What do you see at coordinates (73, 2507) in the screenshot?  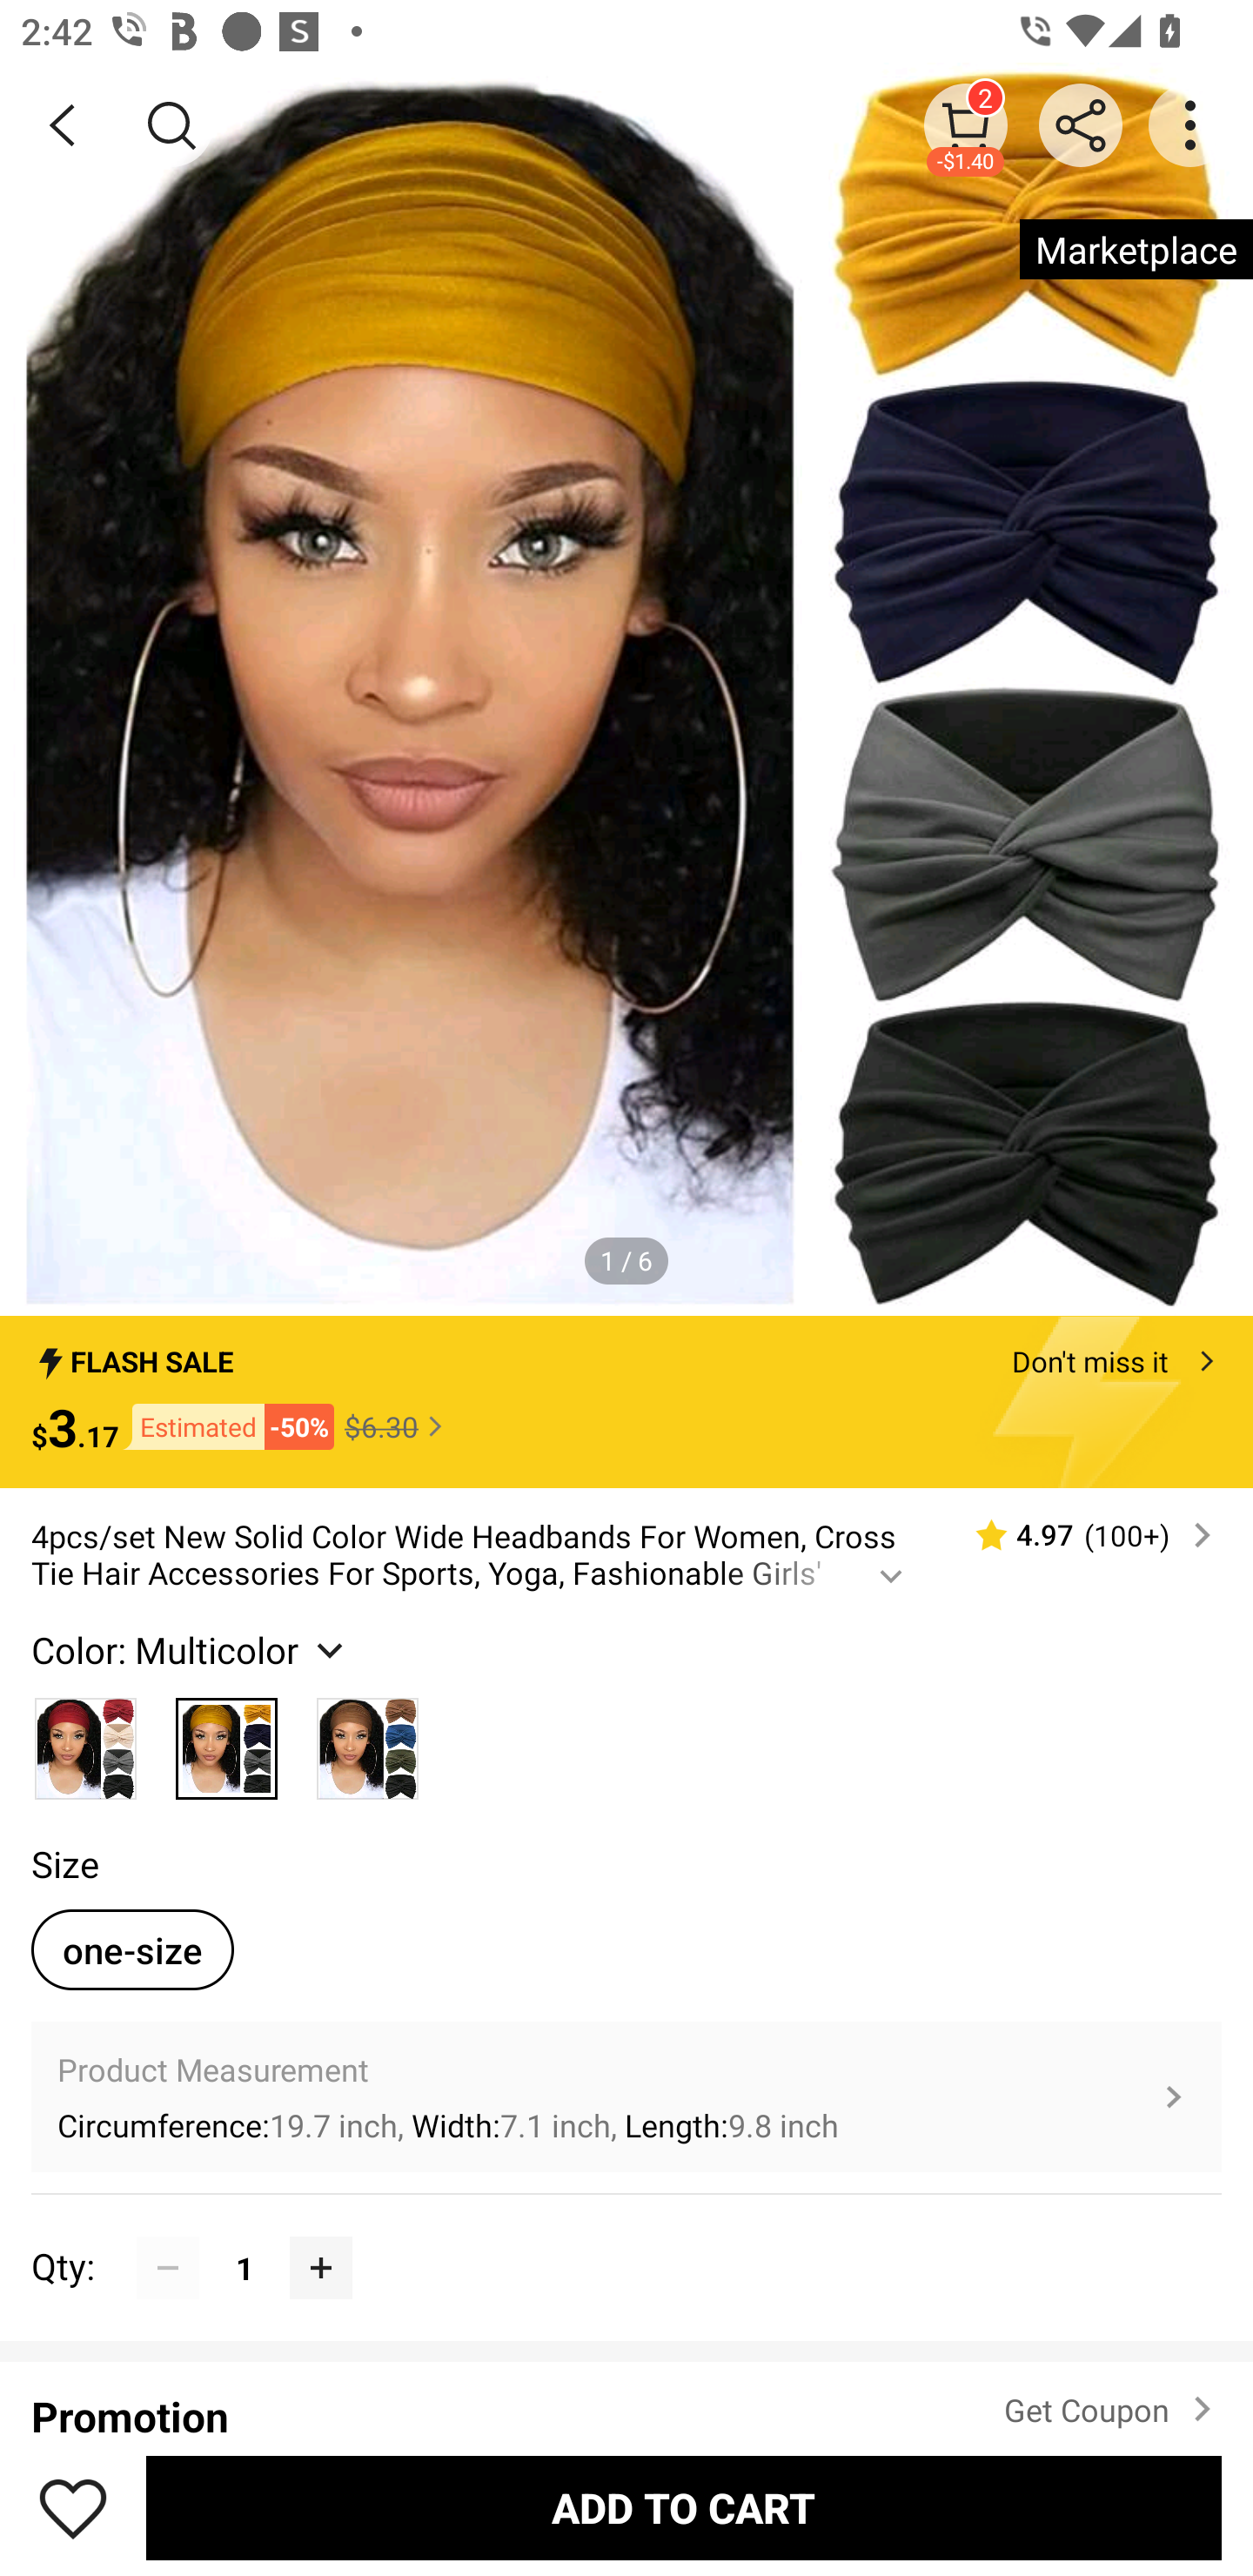 I see `Save` at bounding box center [73, 2507].